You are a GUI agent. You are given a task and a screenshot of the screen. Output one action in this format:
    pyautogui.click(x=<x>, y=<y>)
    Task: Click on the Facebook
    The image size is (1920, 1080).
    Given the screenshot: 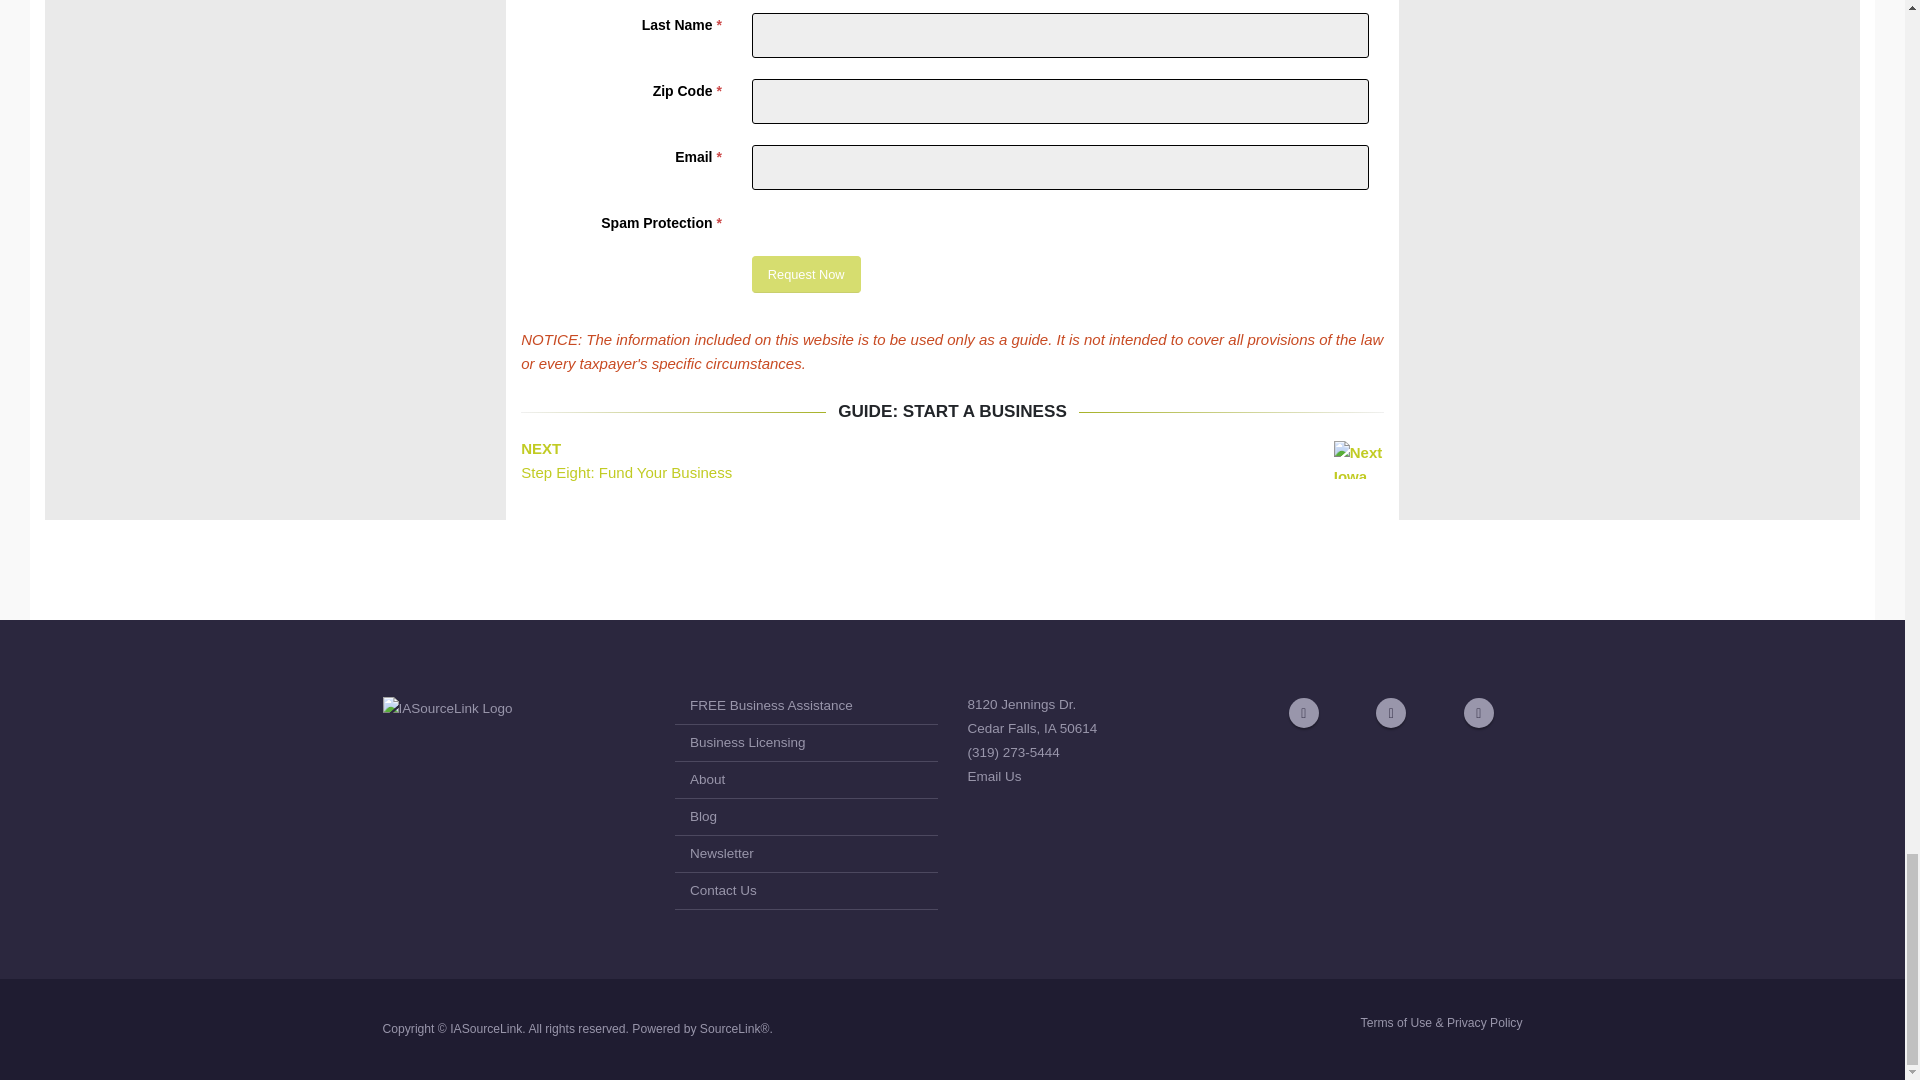 What is the action you would take?
    pyautogui.click(x=1304, y=712)
    